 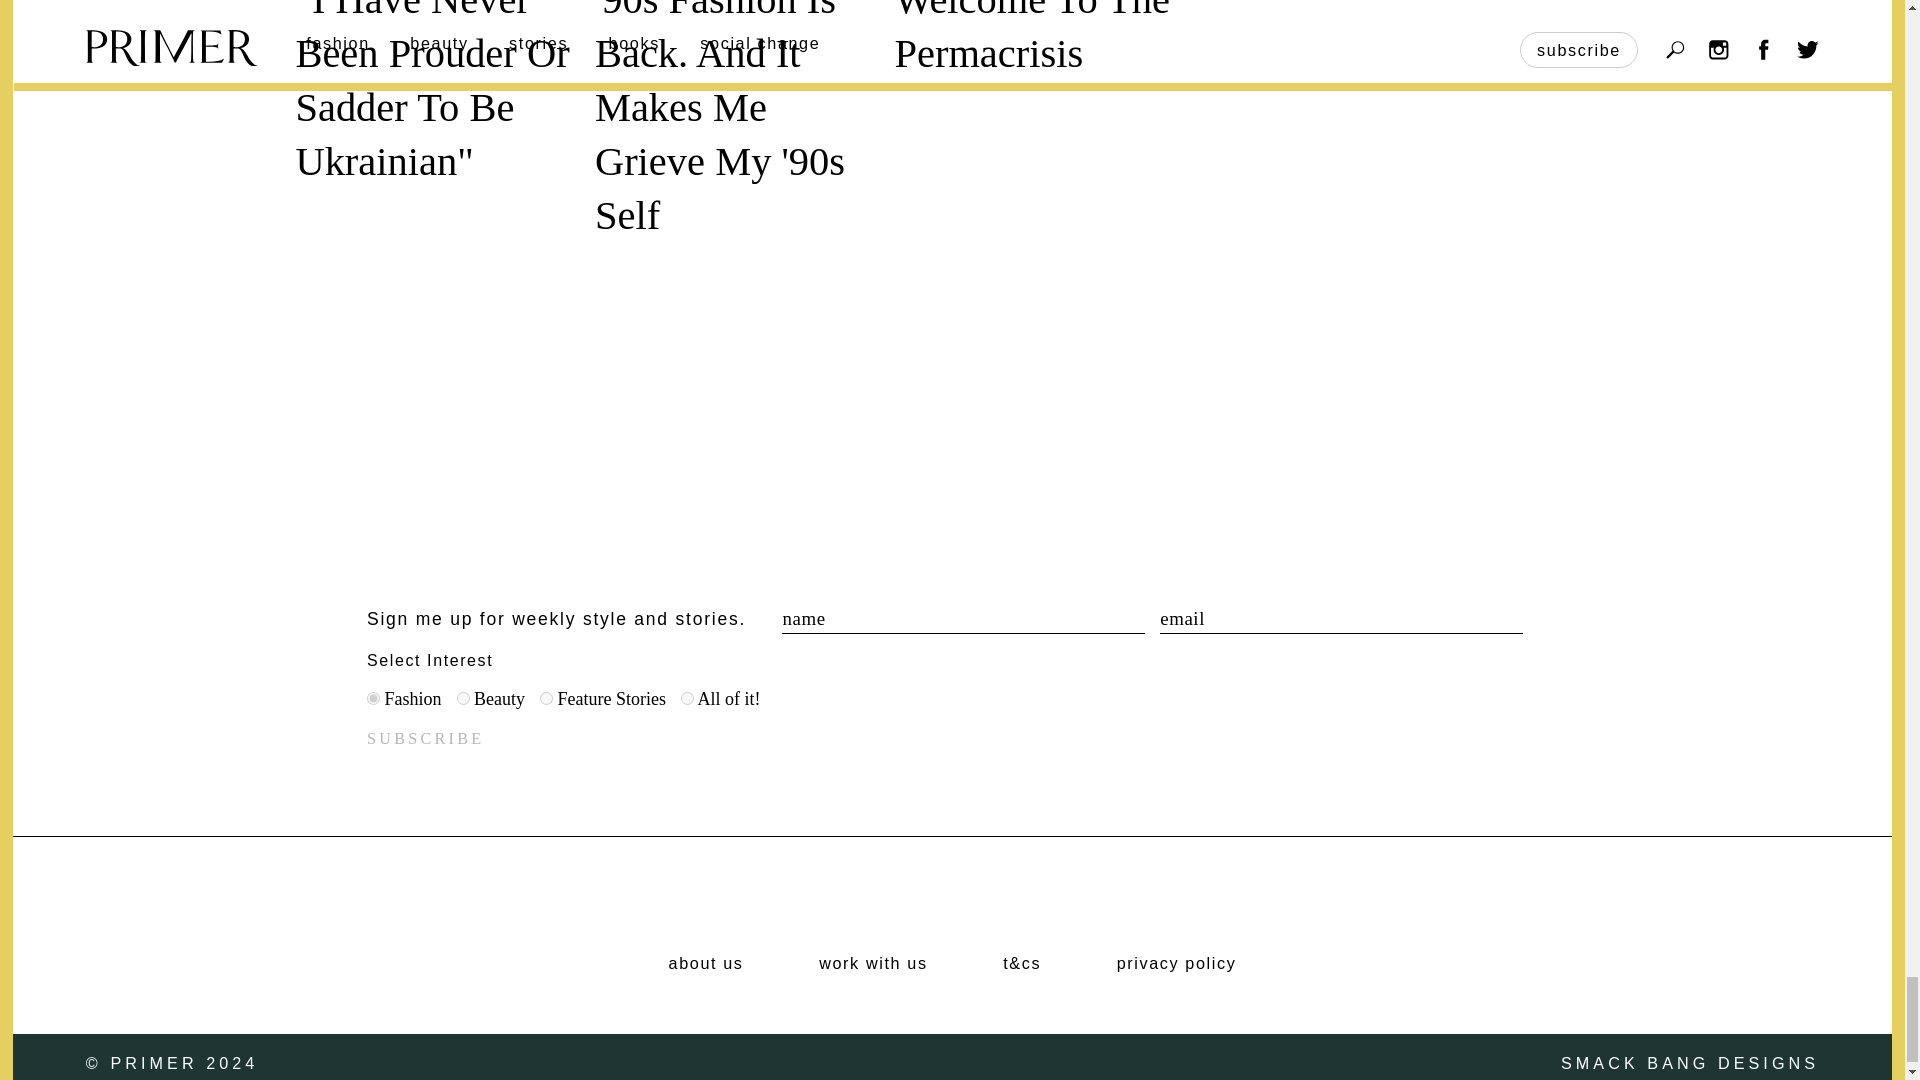 I want to click on work with us, so click(x=873, y=964).